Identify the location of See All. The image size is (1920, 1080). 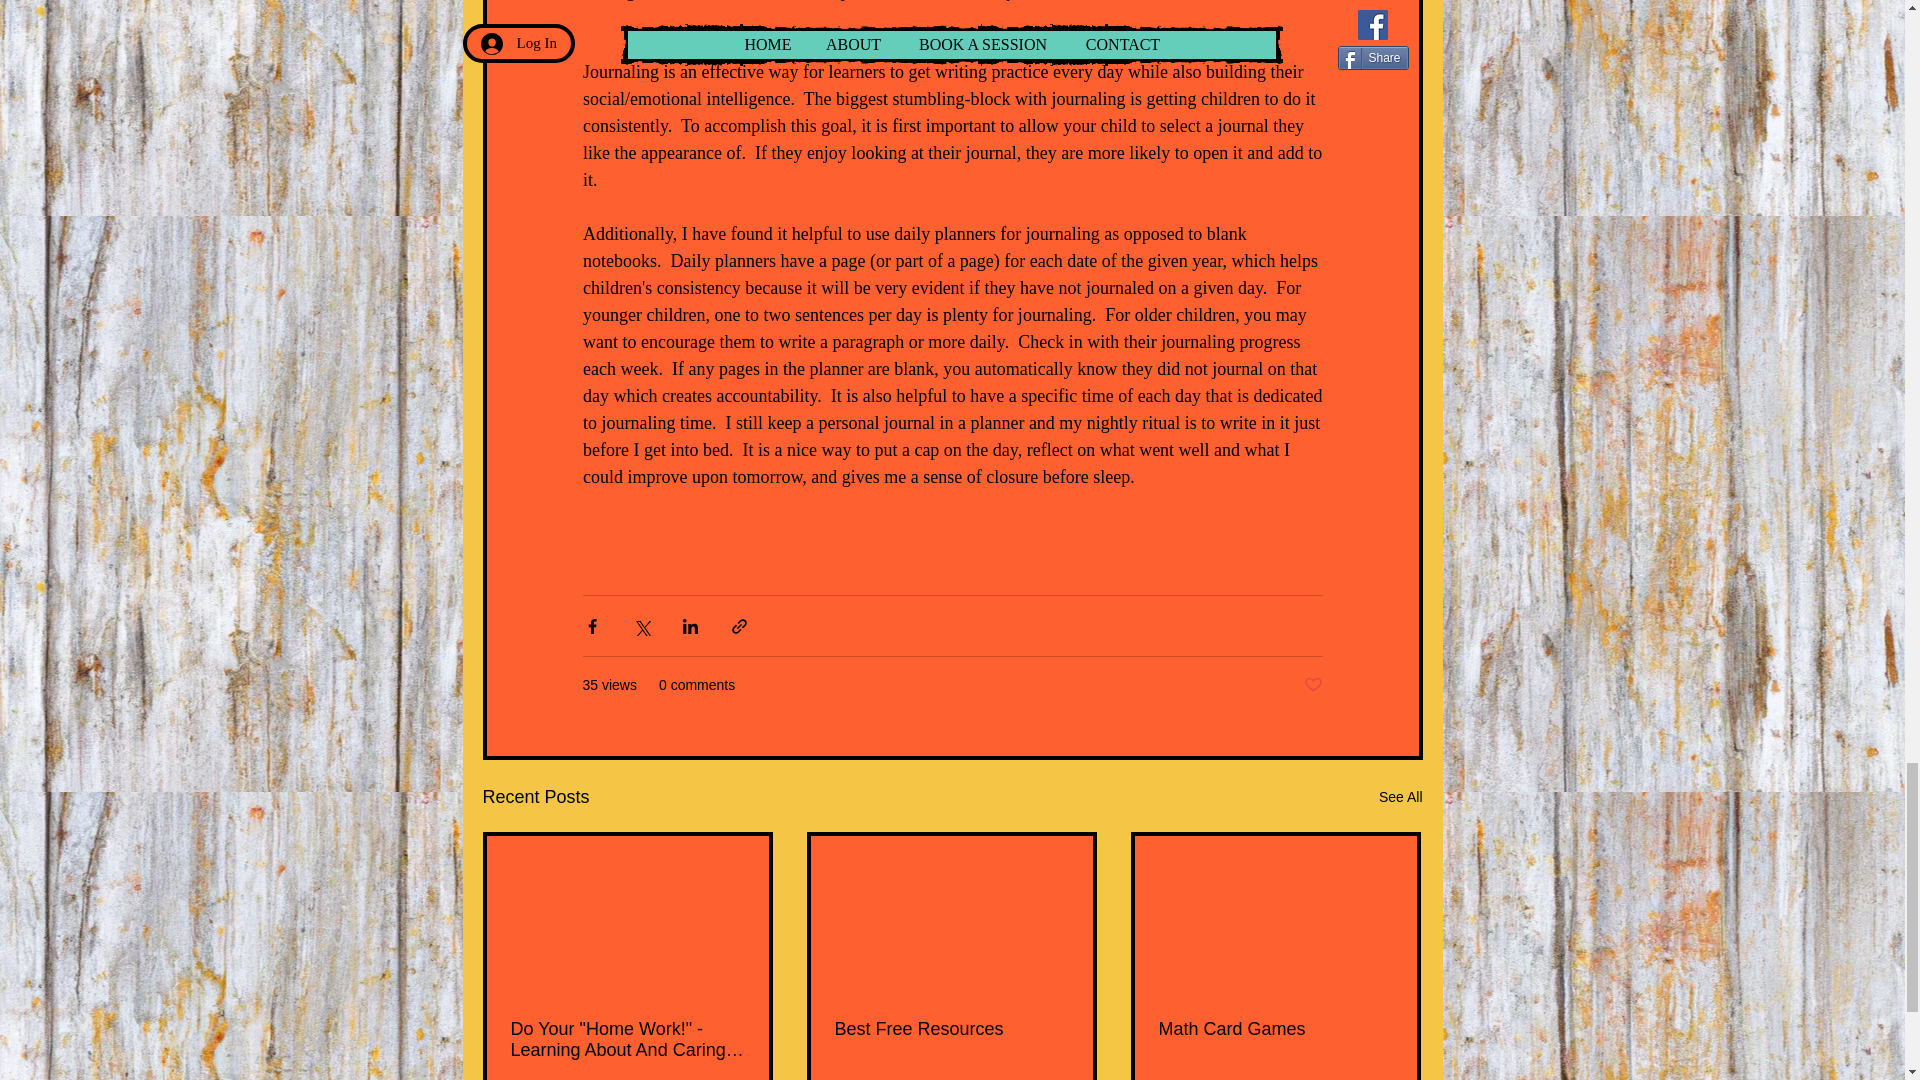
(1400, 798).